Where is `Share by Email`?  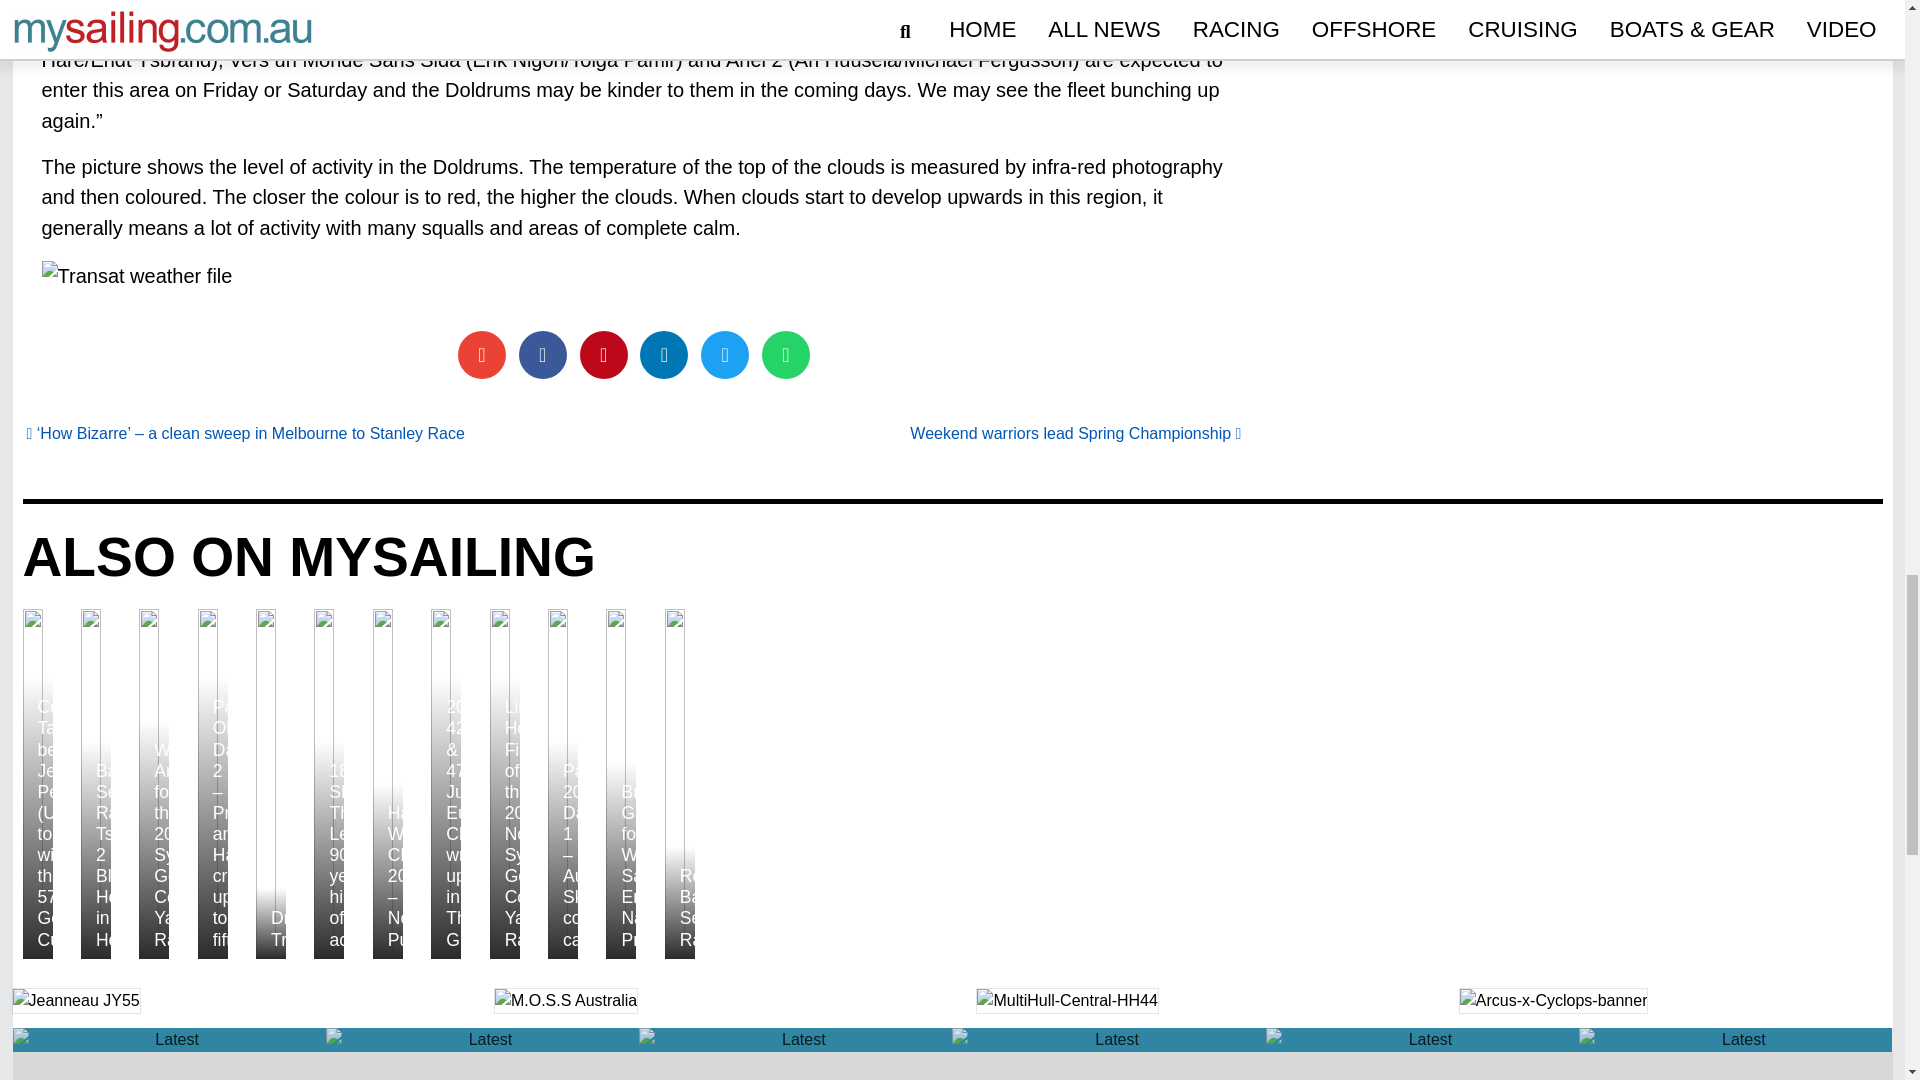
Share by Email is located at coordinates (482, 354).